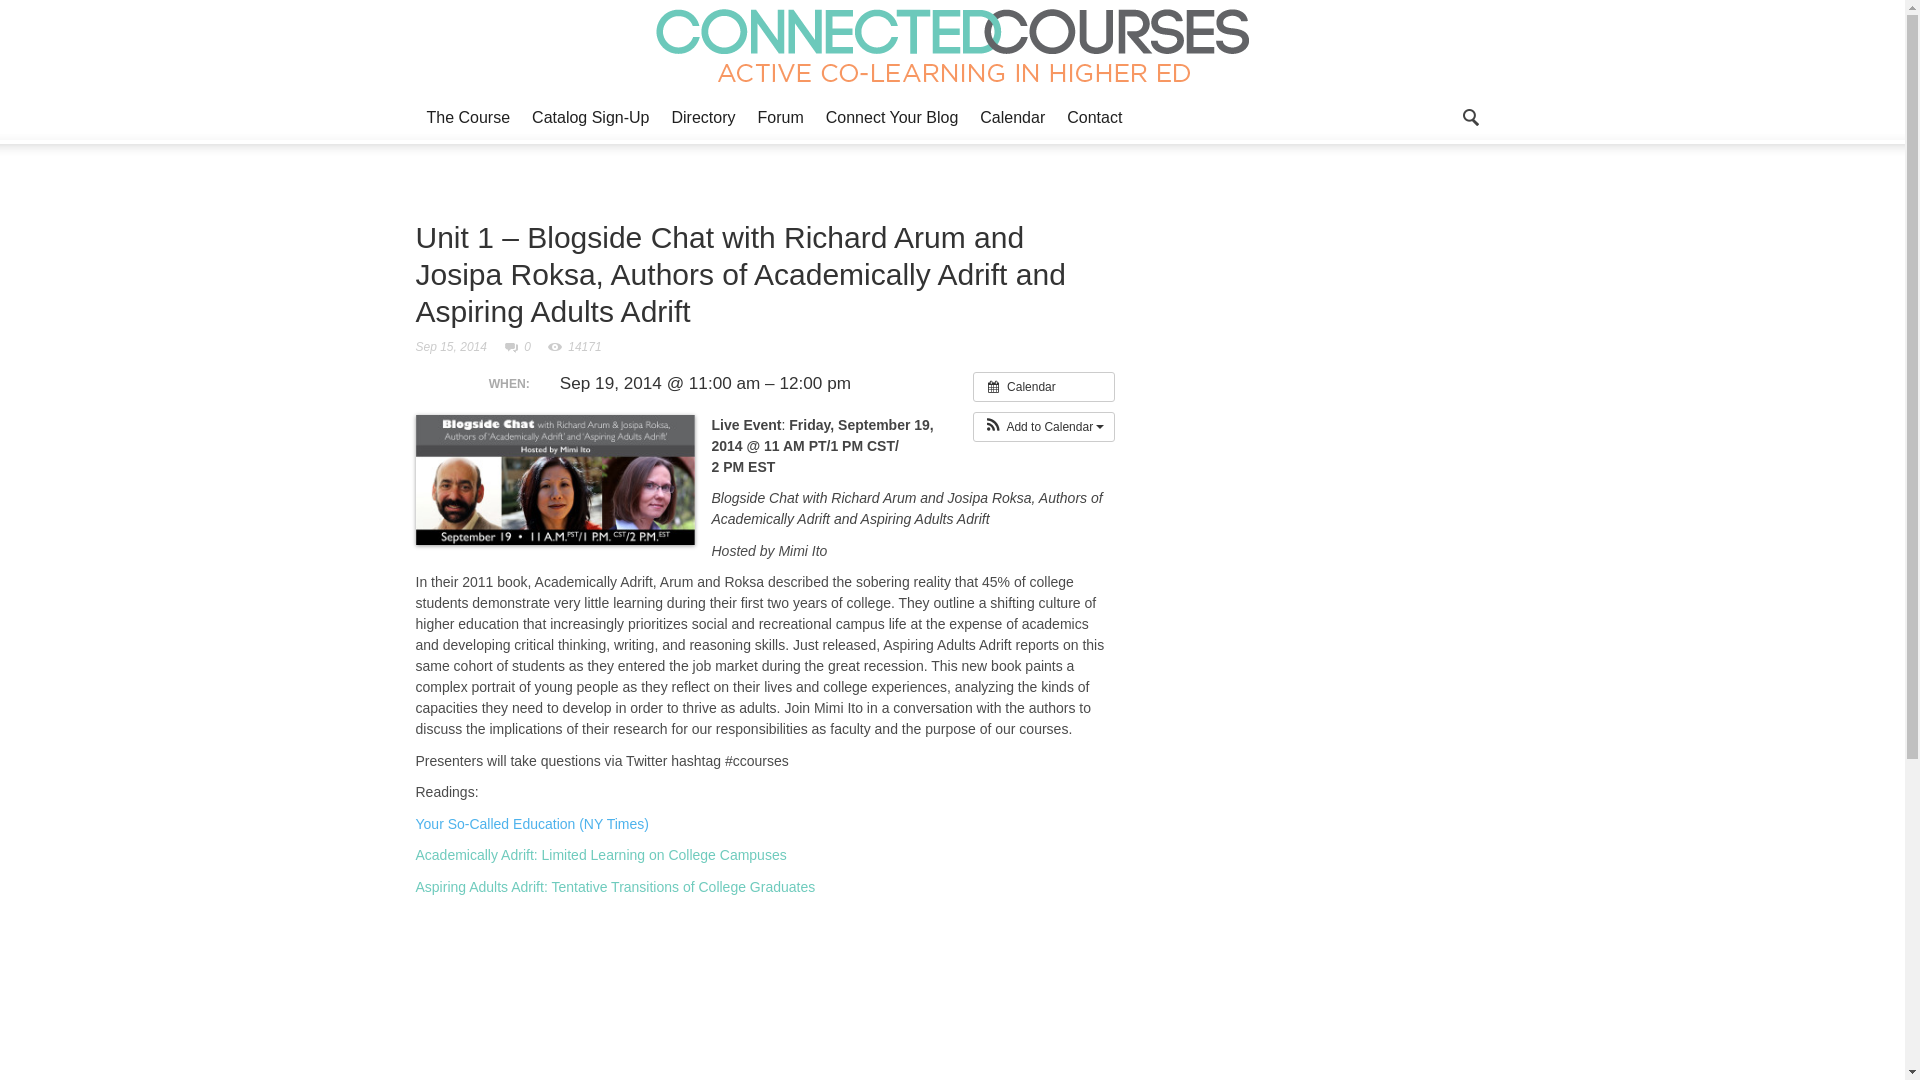  I want to click on Connect Your Blog, so click(892, 117).